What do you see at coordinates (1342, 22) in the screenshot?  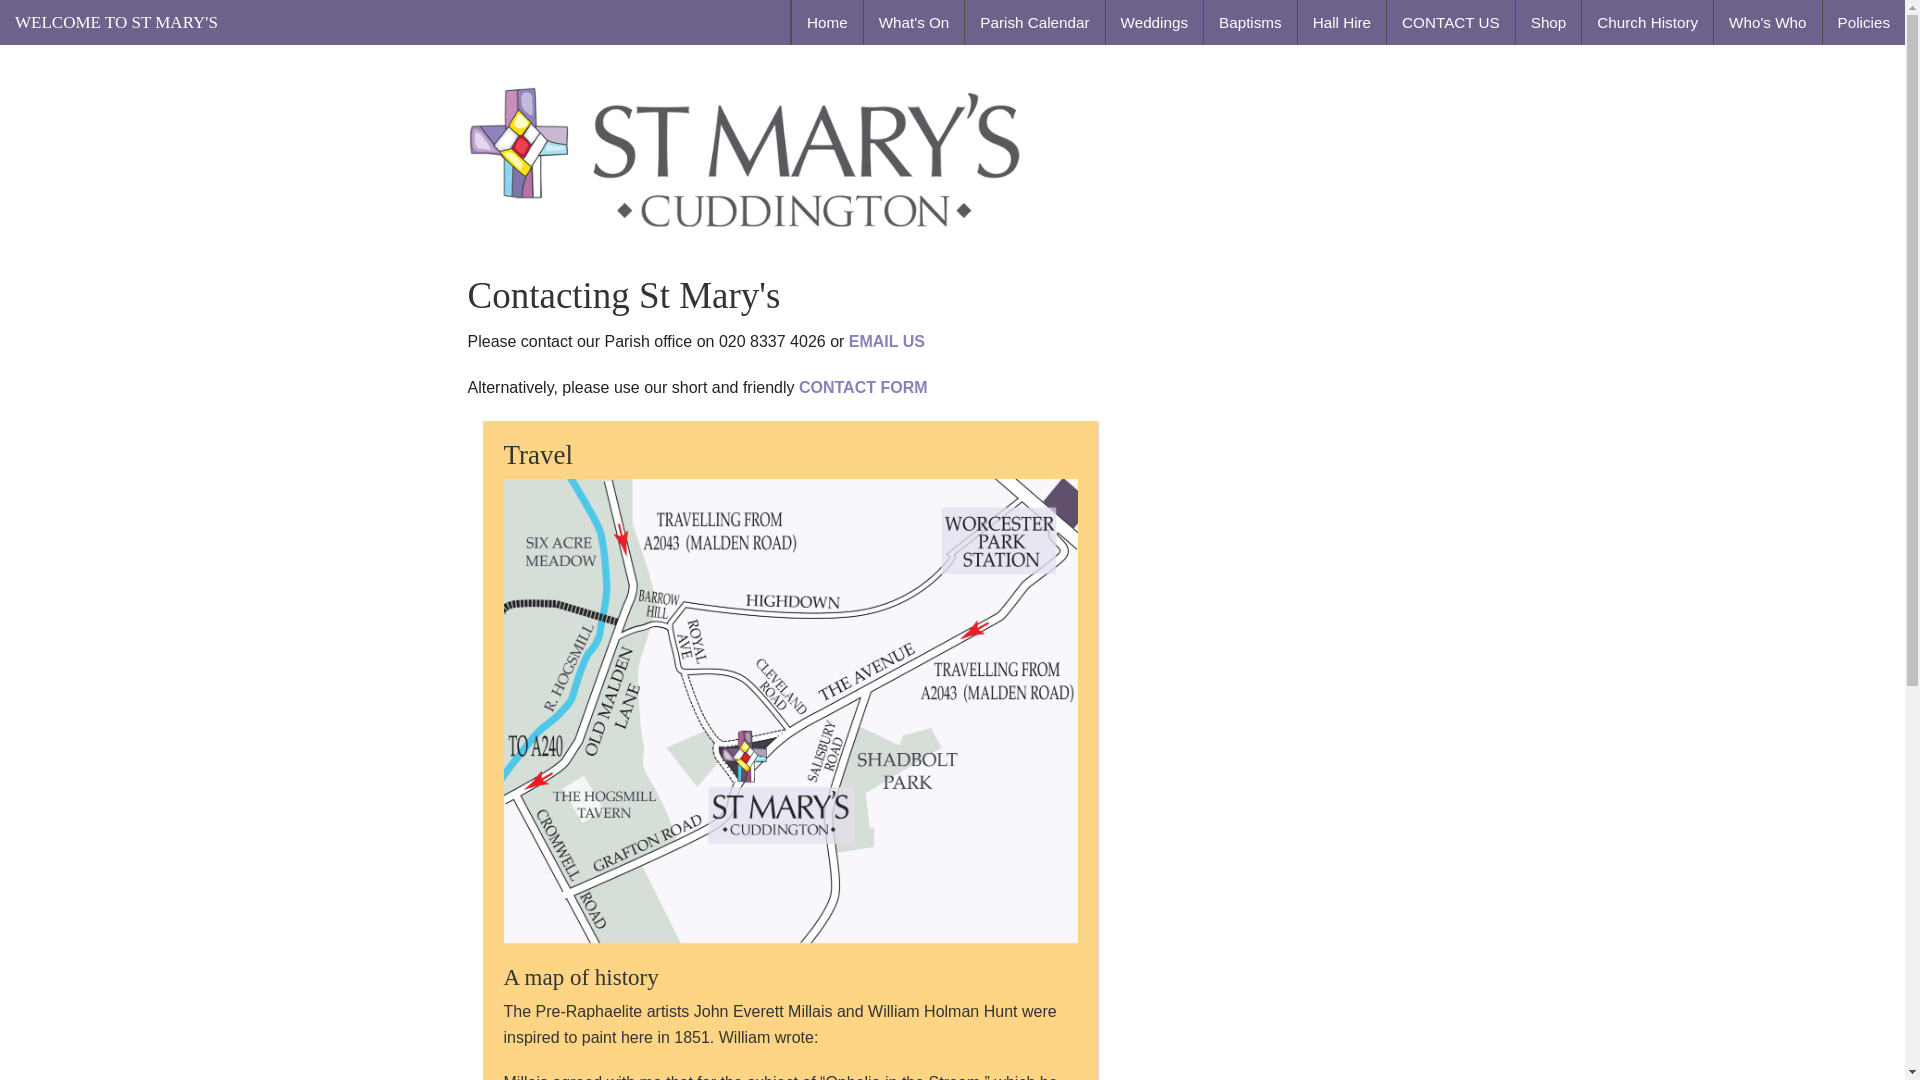 I see `Hall Hire` at bounding box center [1342, 22].